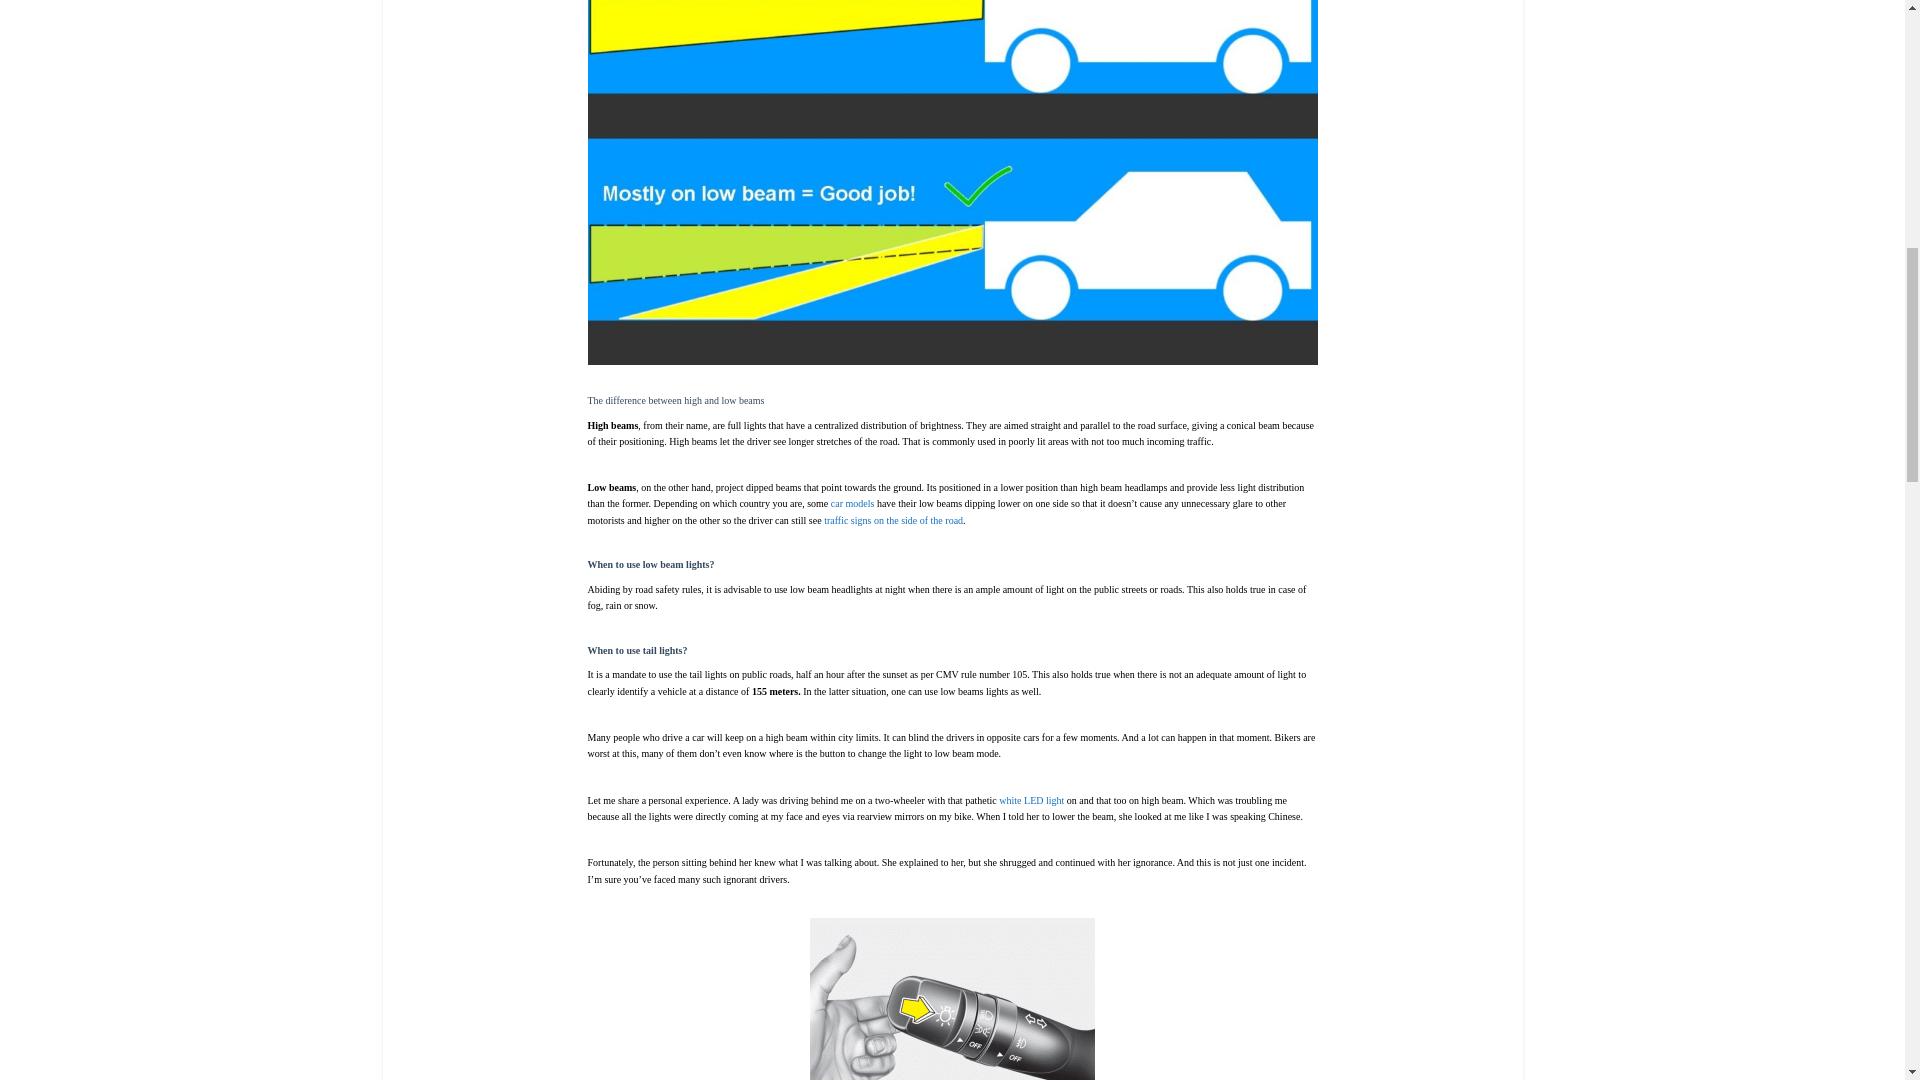 This screenshot has height=1080, width=1920. Describe the element at coordinates (853, 502) in the screenshot. I see `car models` at that location.